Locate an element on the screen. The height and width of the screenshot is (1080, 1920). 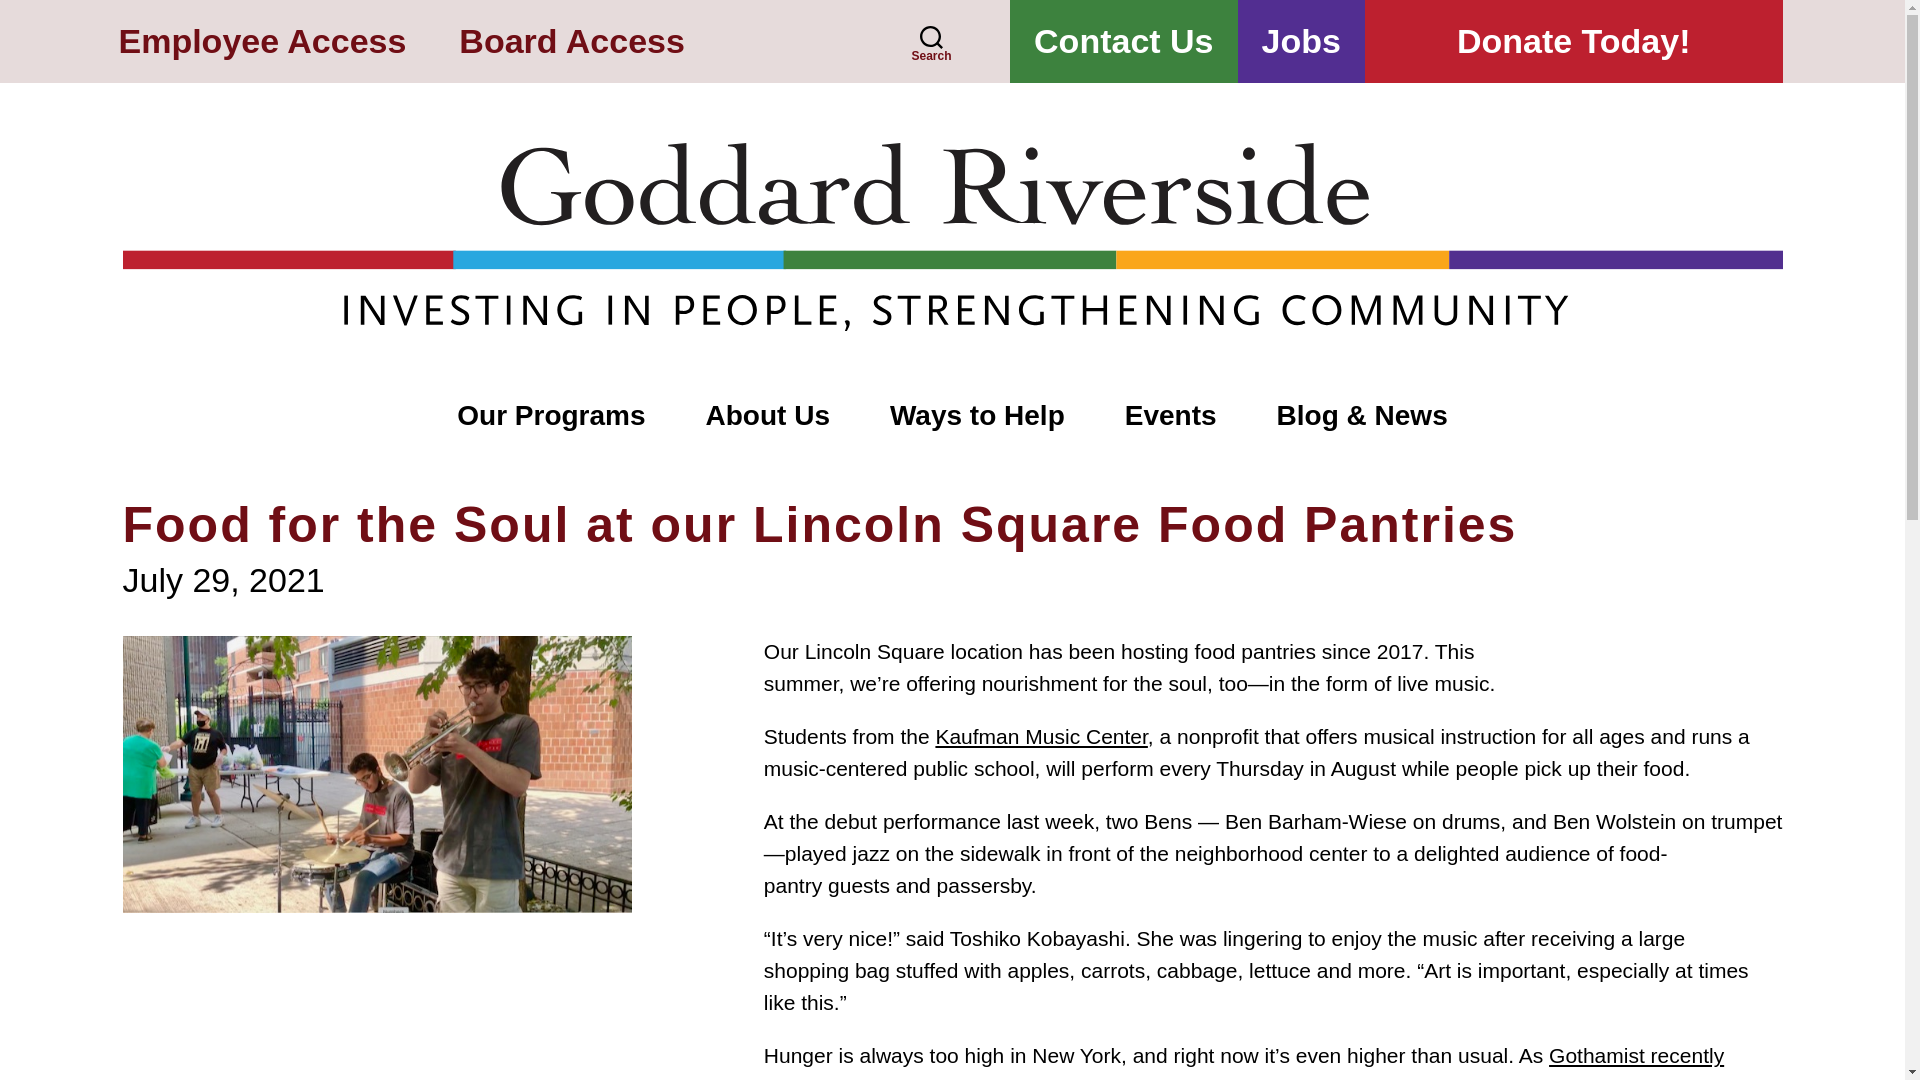
Jobs is located at coordinates (1302, 42).